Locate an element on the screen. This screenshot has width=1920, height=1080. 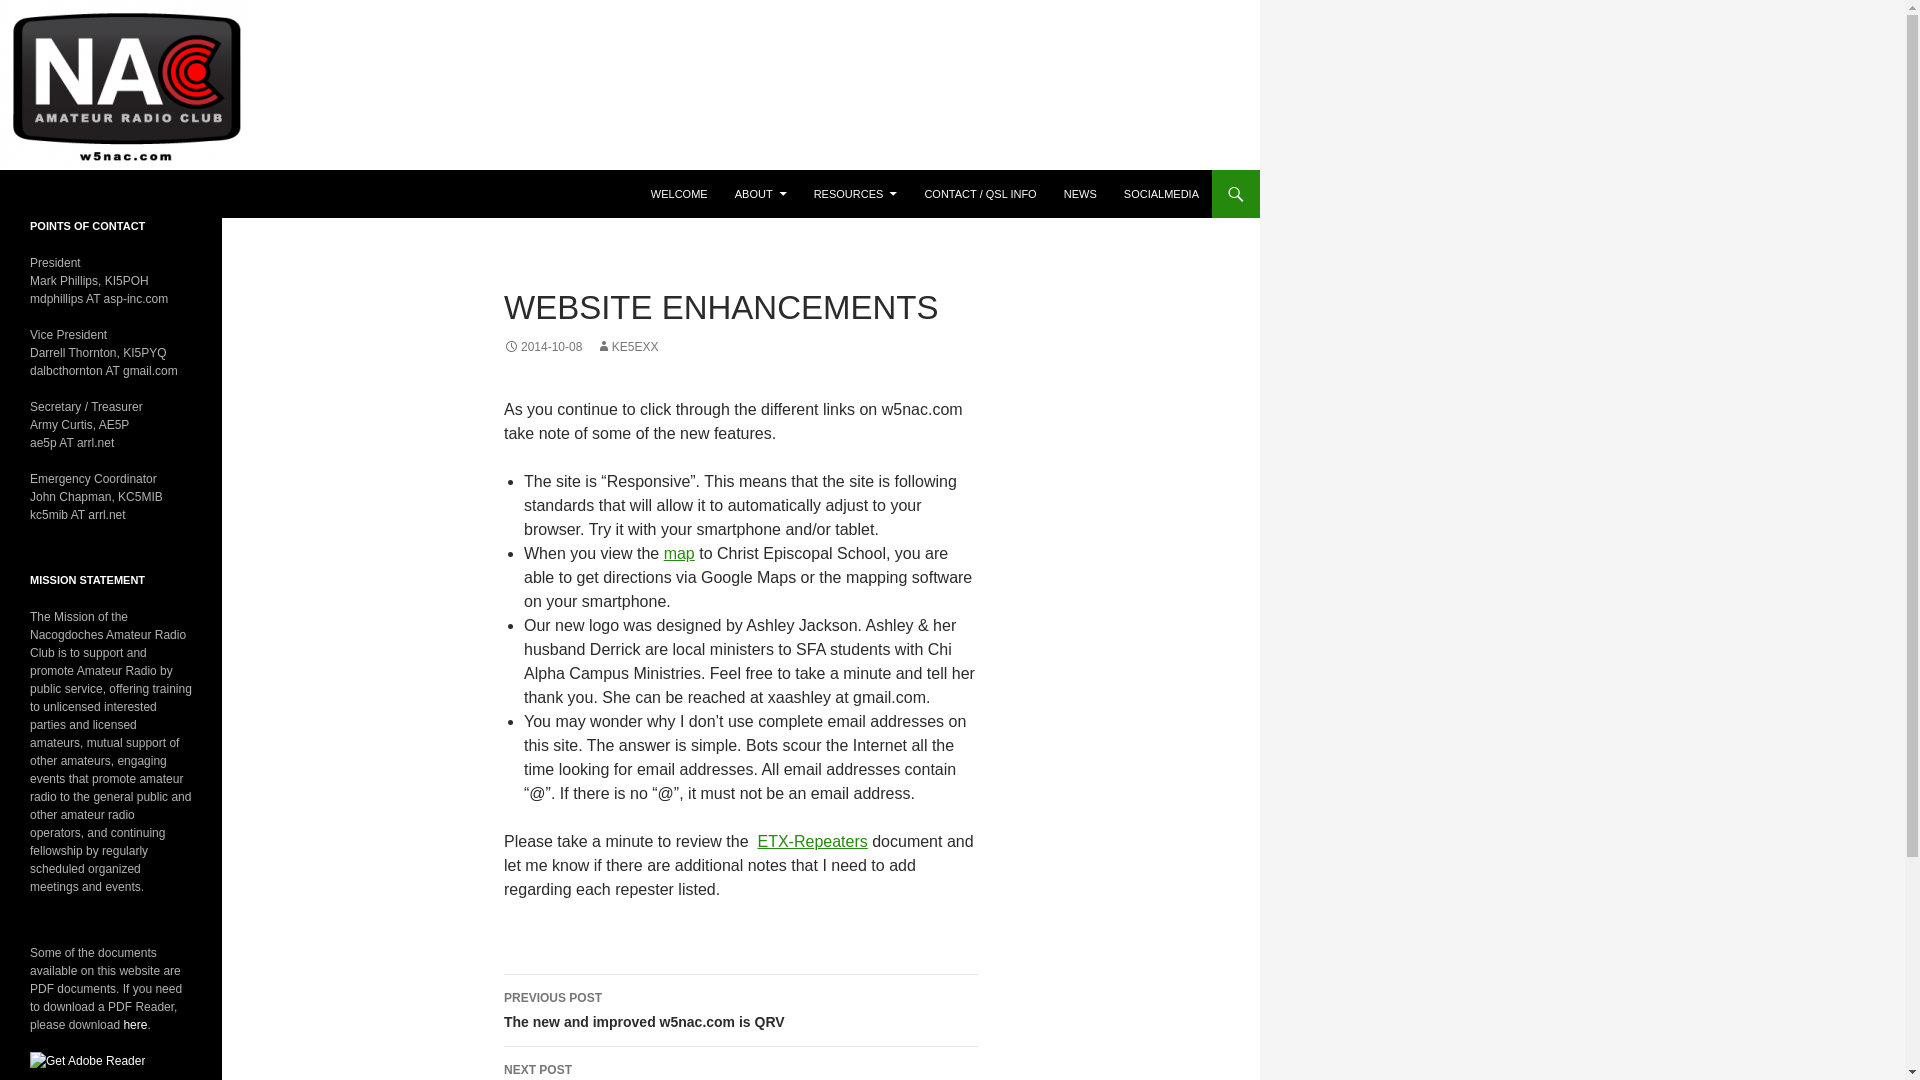
ABOUT is located at coordinates (680, 194).